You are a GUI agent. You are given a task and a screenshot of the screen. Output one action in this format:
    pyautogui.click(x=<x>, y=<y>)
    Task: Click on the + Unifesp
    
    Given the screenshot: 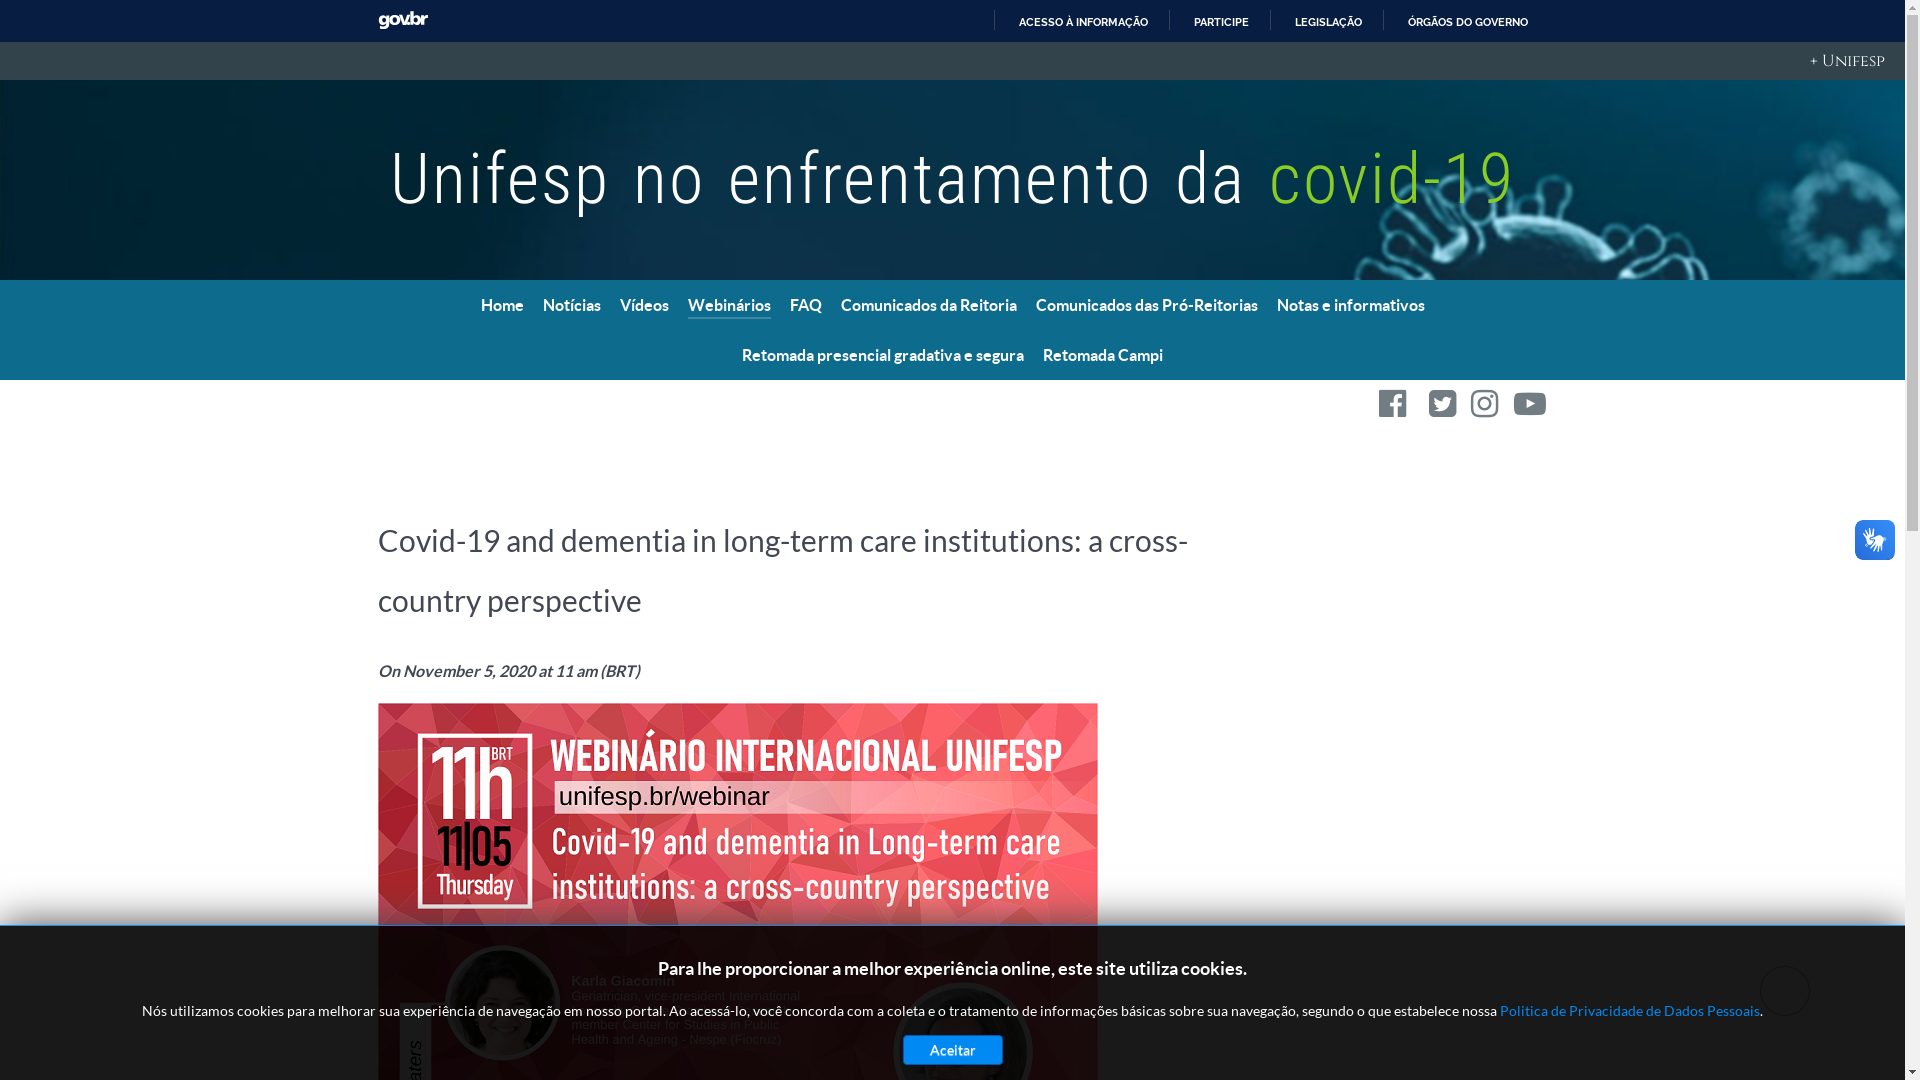 What is the action you would take?
    pyautogui.click(x=952, y=61)
    